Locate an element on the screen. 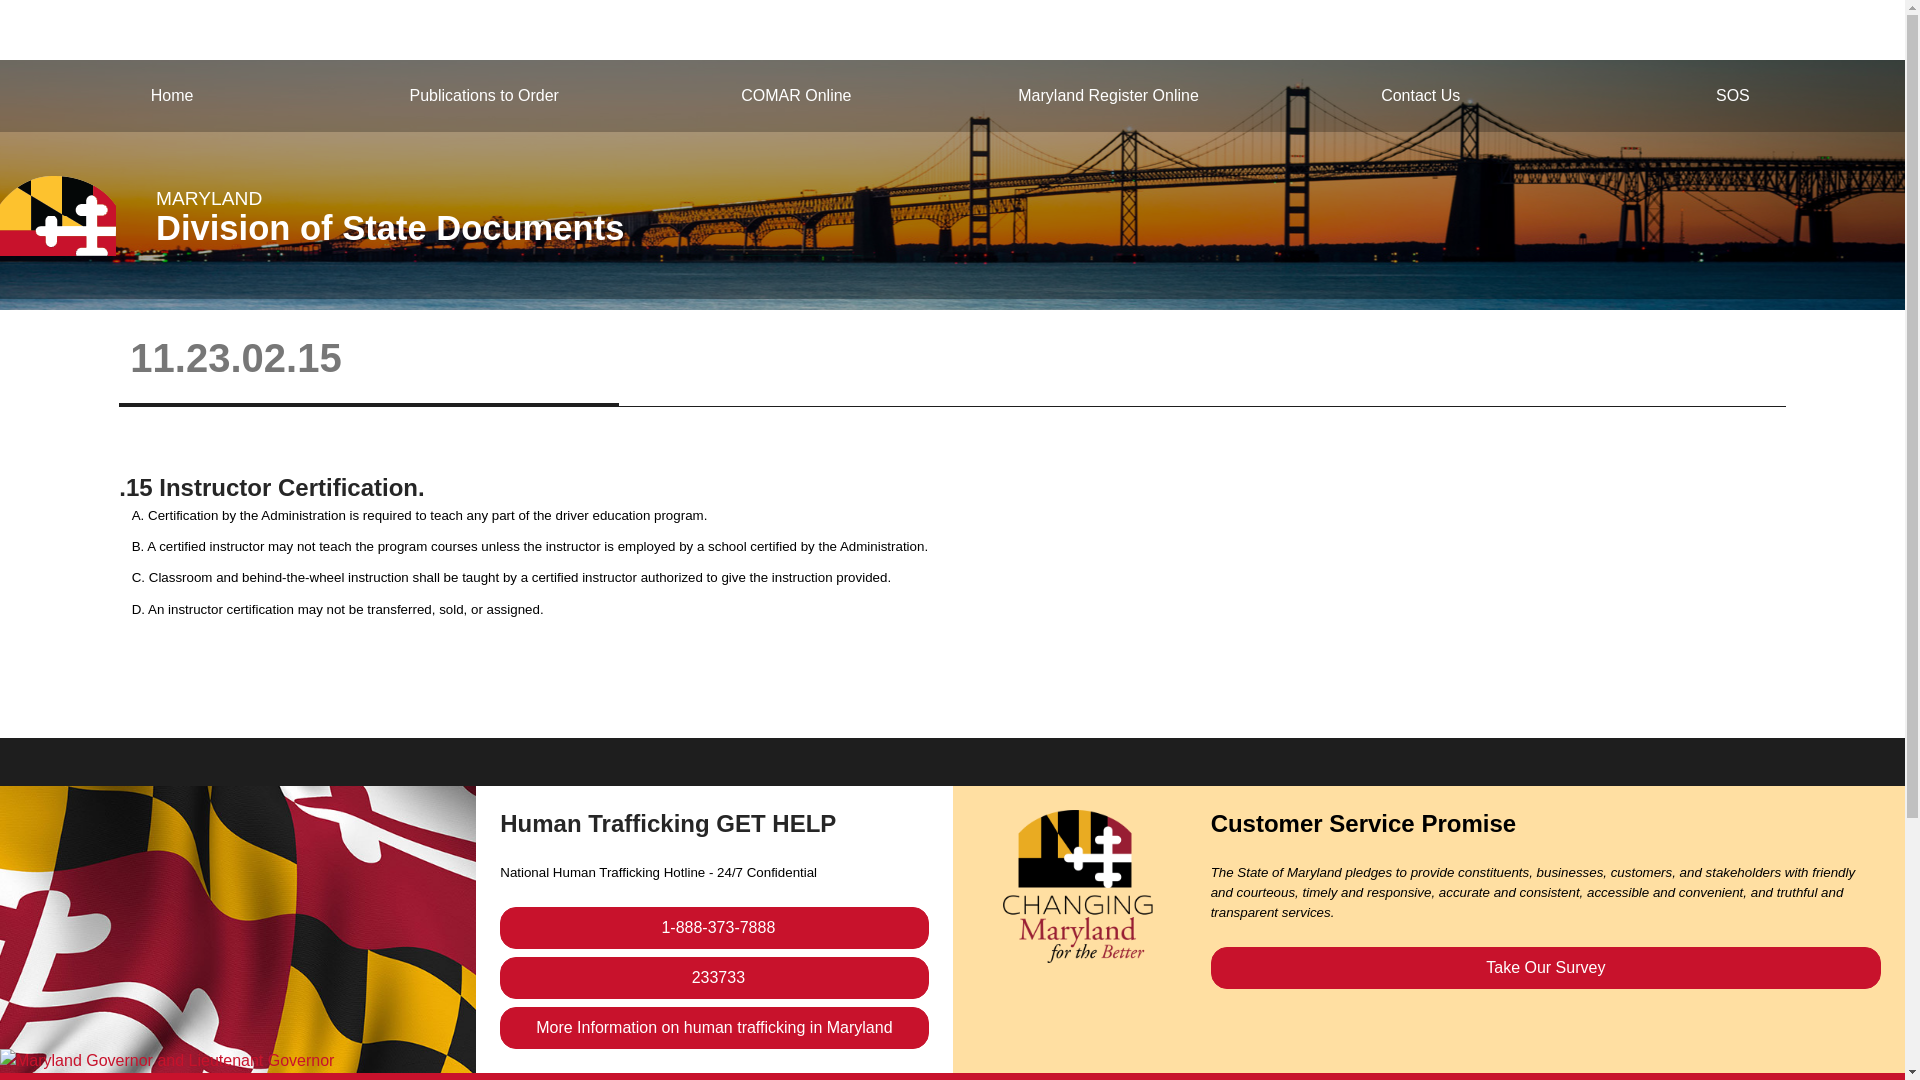  233733 is located at coordinates (713, 978).